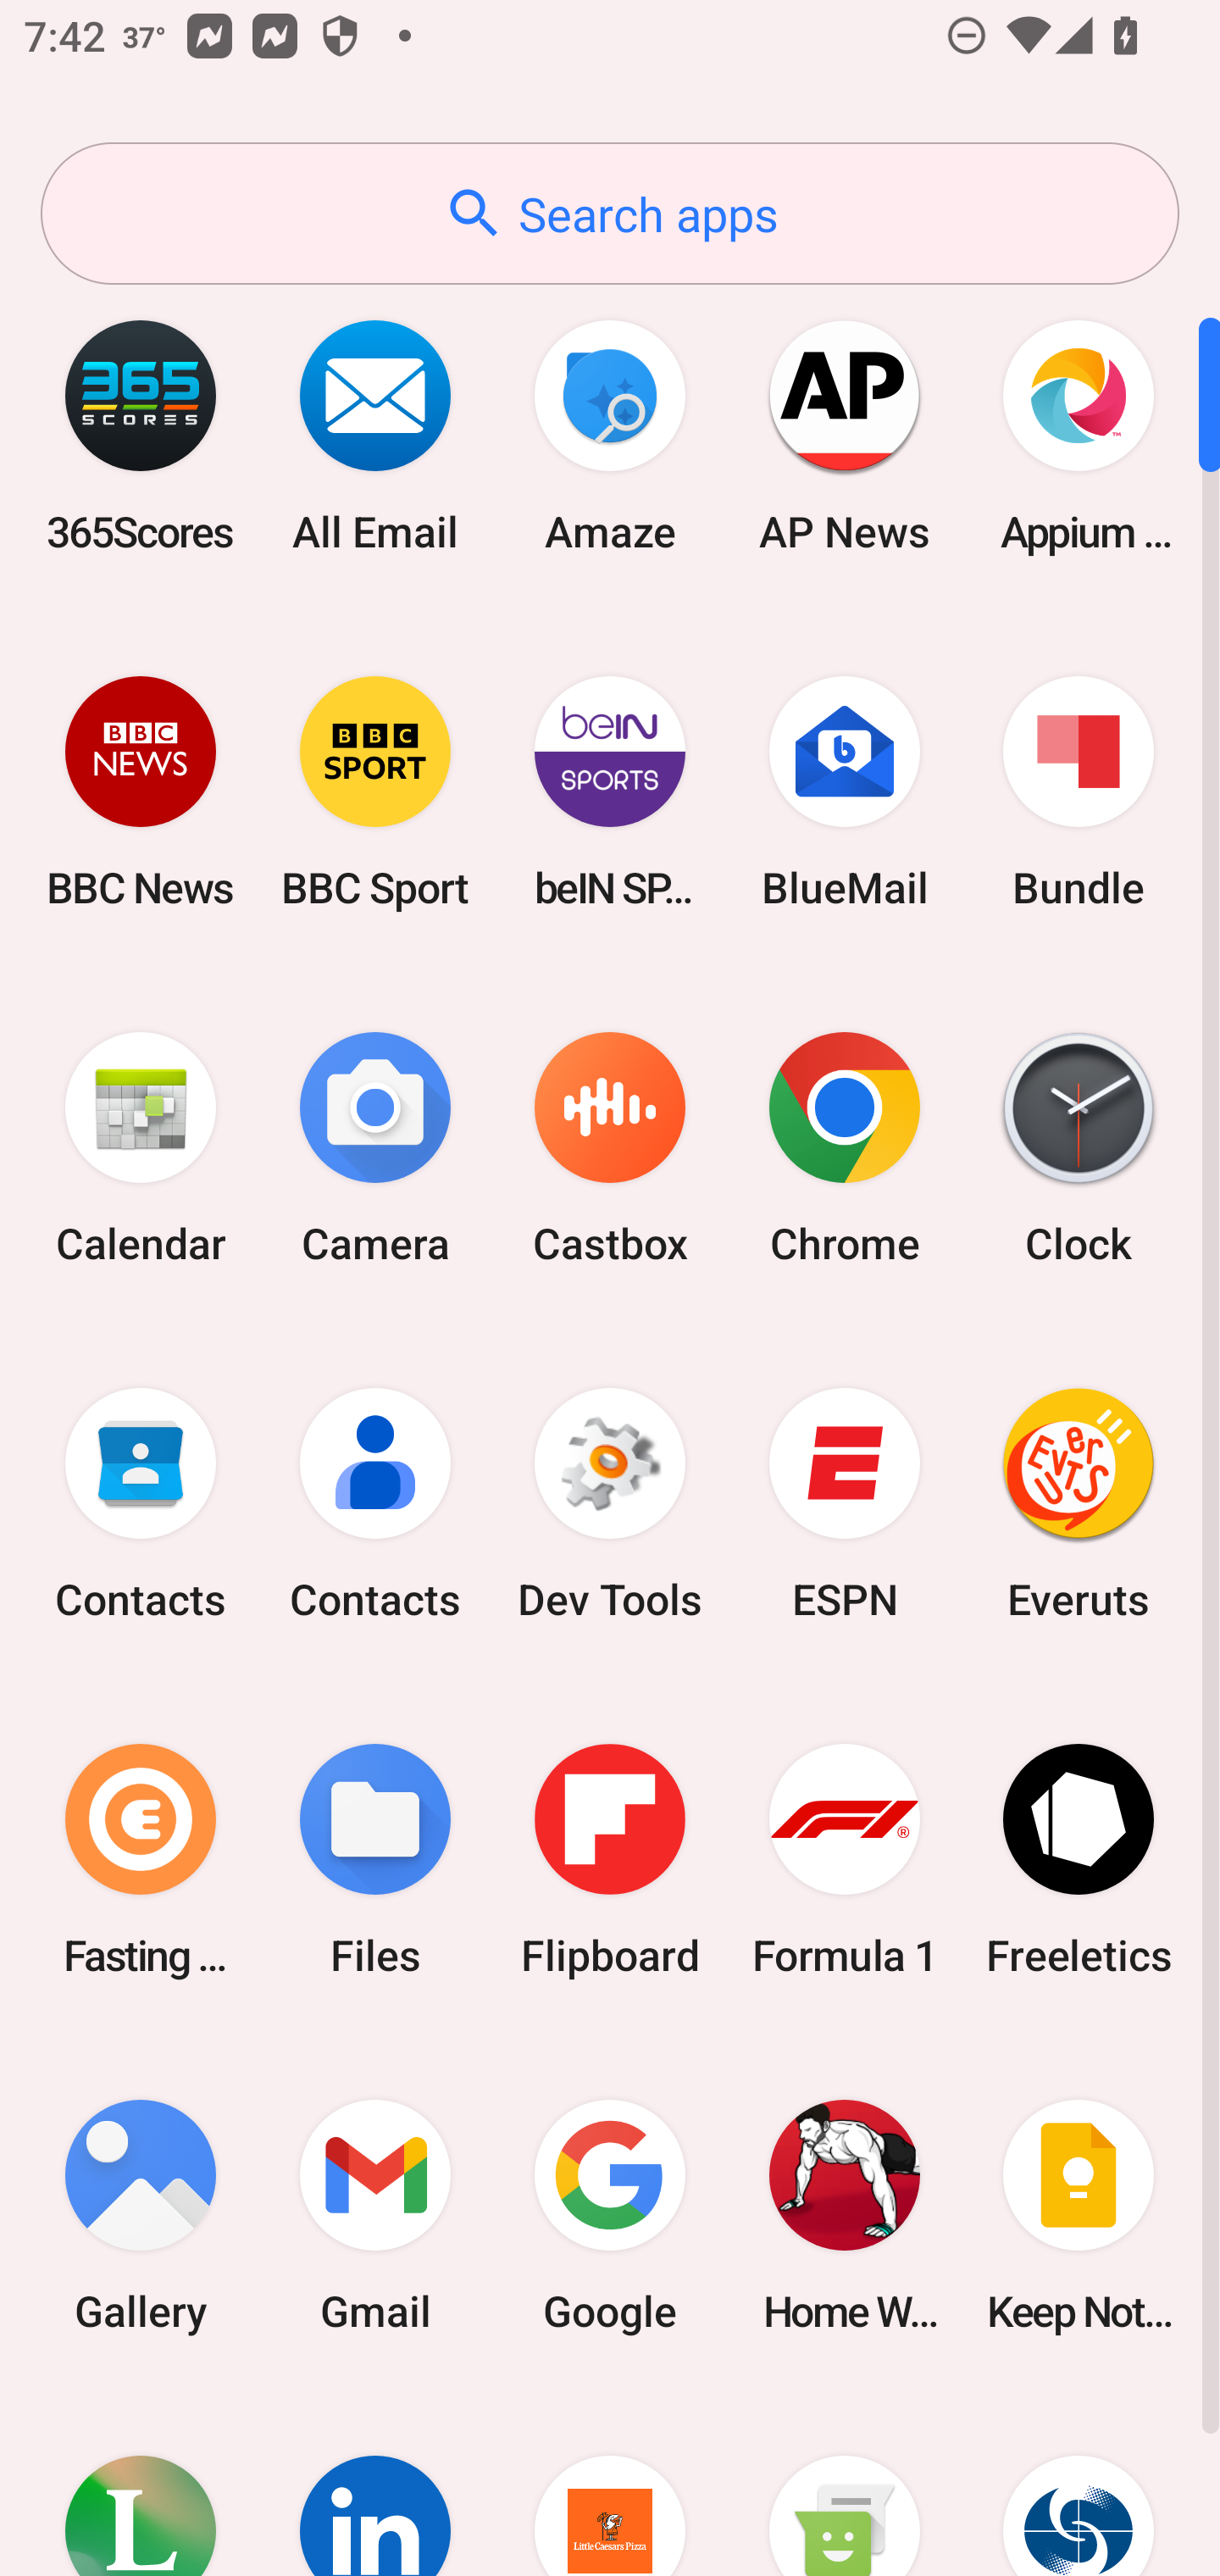  Describe the element at coordinates (844, 1149) in the screenshot. I see `Chrome` at that location.